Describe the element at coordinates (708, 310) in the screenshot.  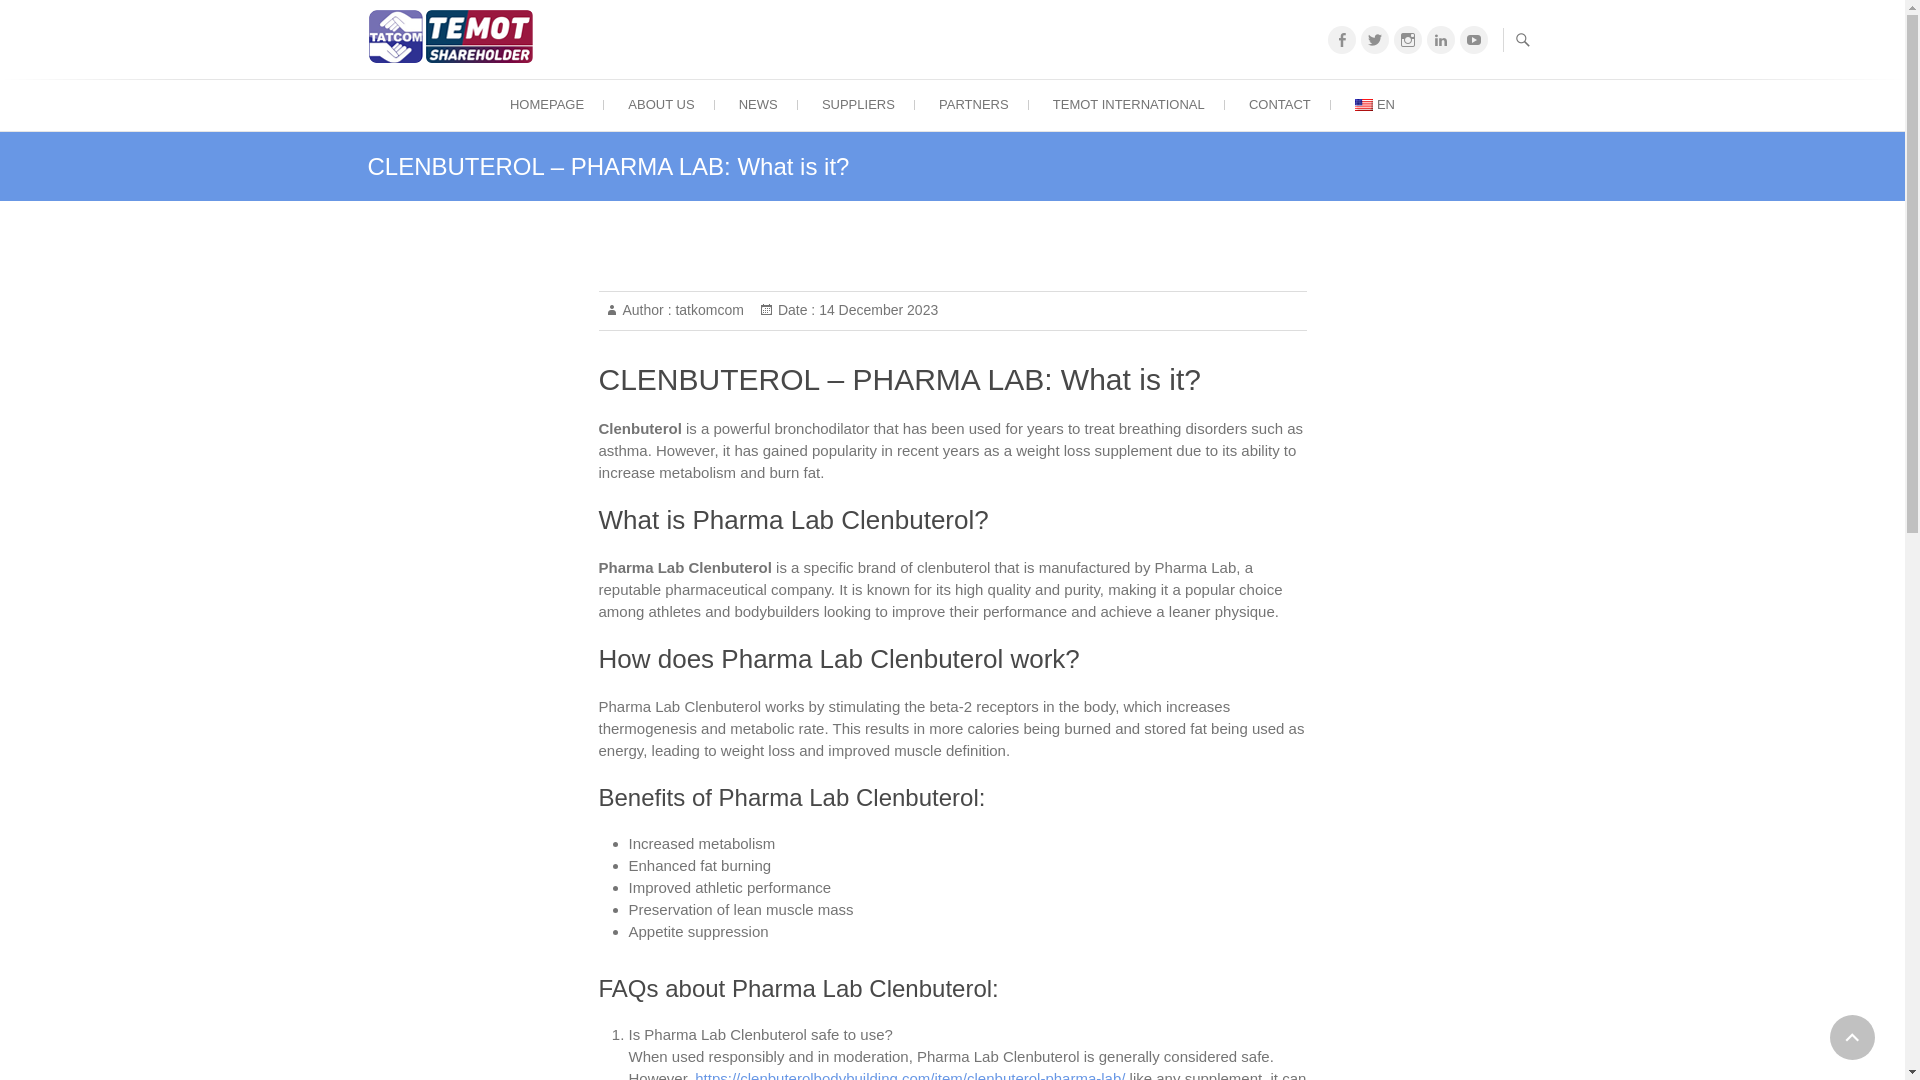
I see `tatkomcom` at that location.